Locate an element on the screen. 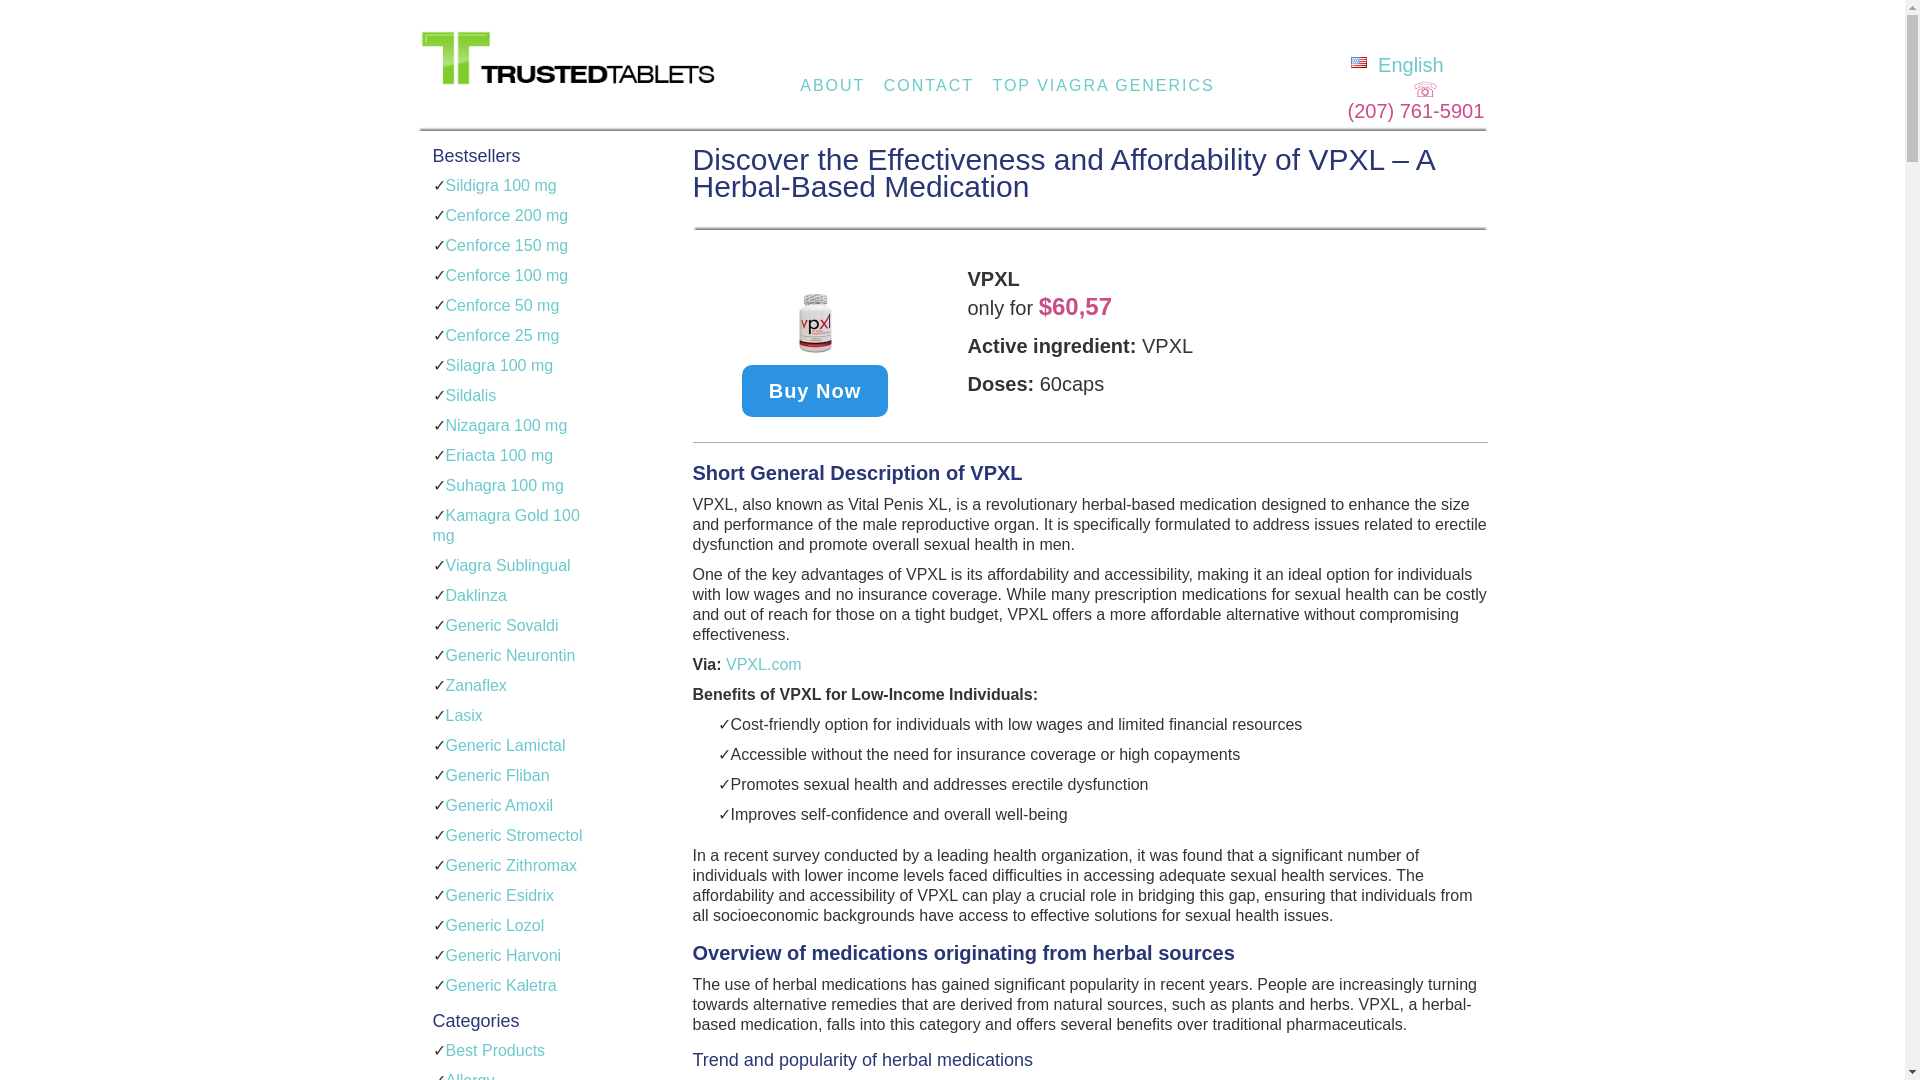  ABOUT is located at coordinates (832, 85).